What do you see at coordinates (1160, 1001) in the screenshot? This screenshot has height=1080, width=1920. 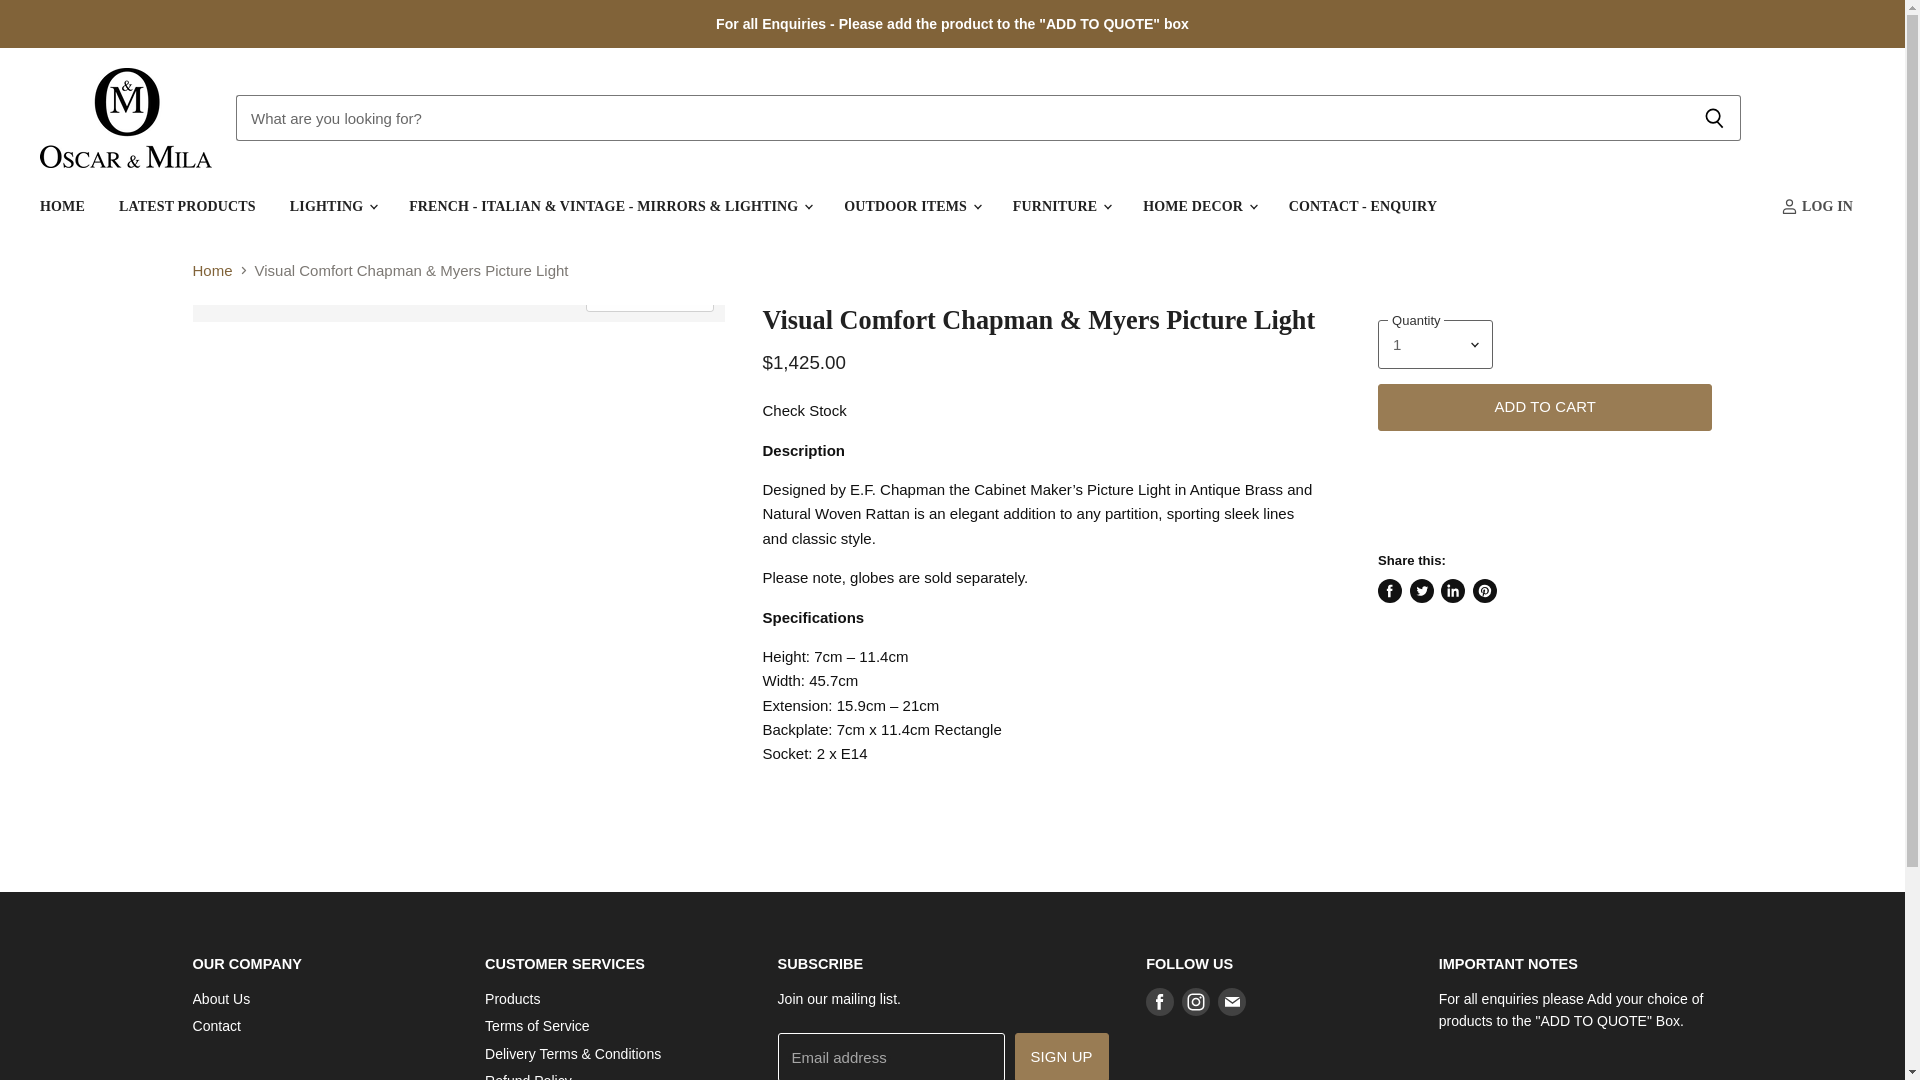 I see `Facebook` at bounding box center [1160, 1001].